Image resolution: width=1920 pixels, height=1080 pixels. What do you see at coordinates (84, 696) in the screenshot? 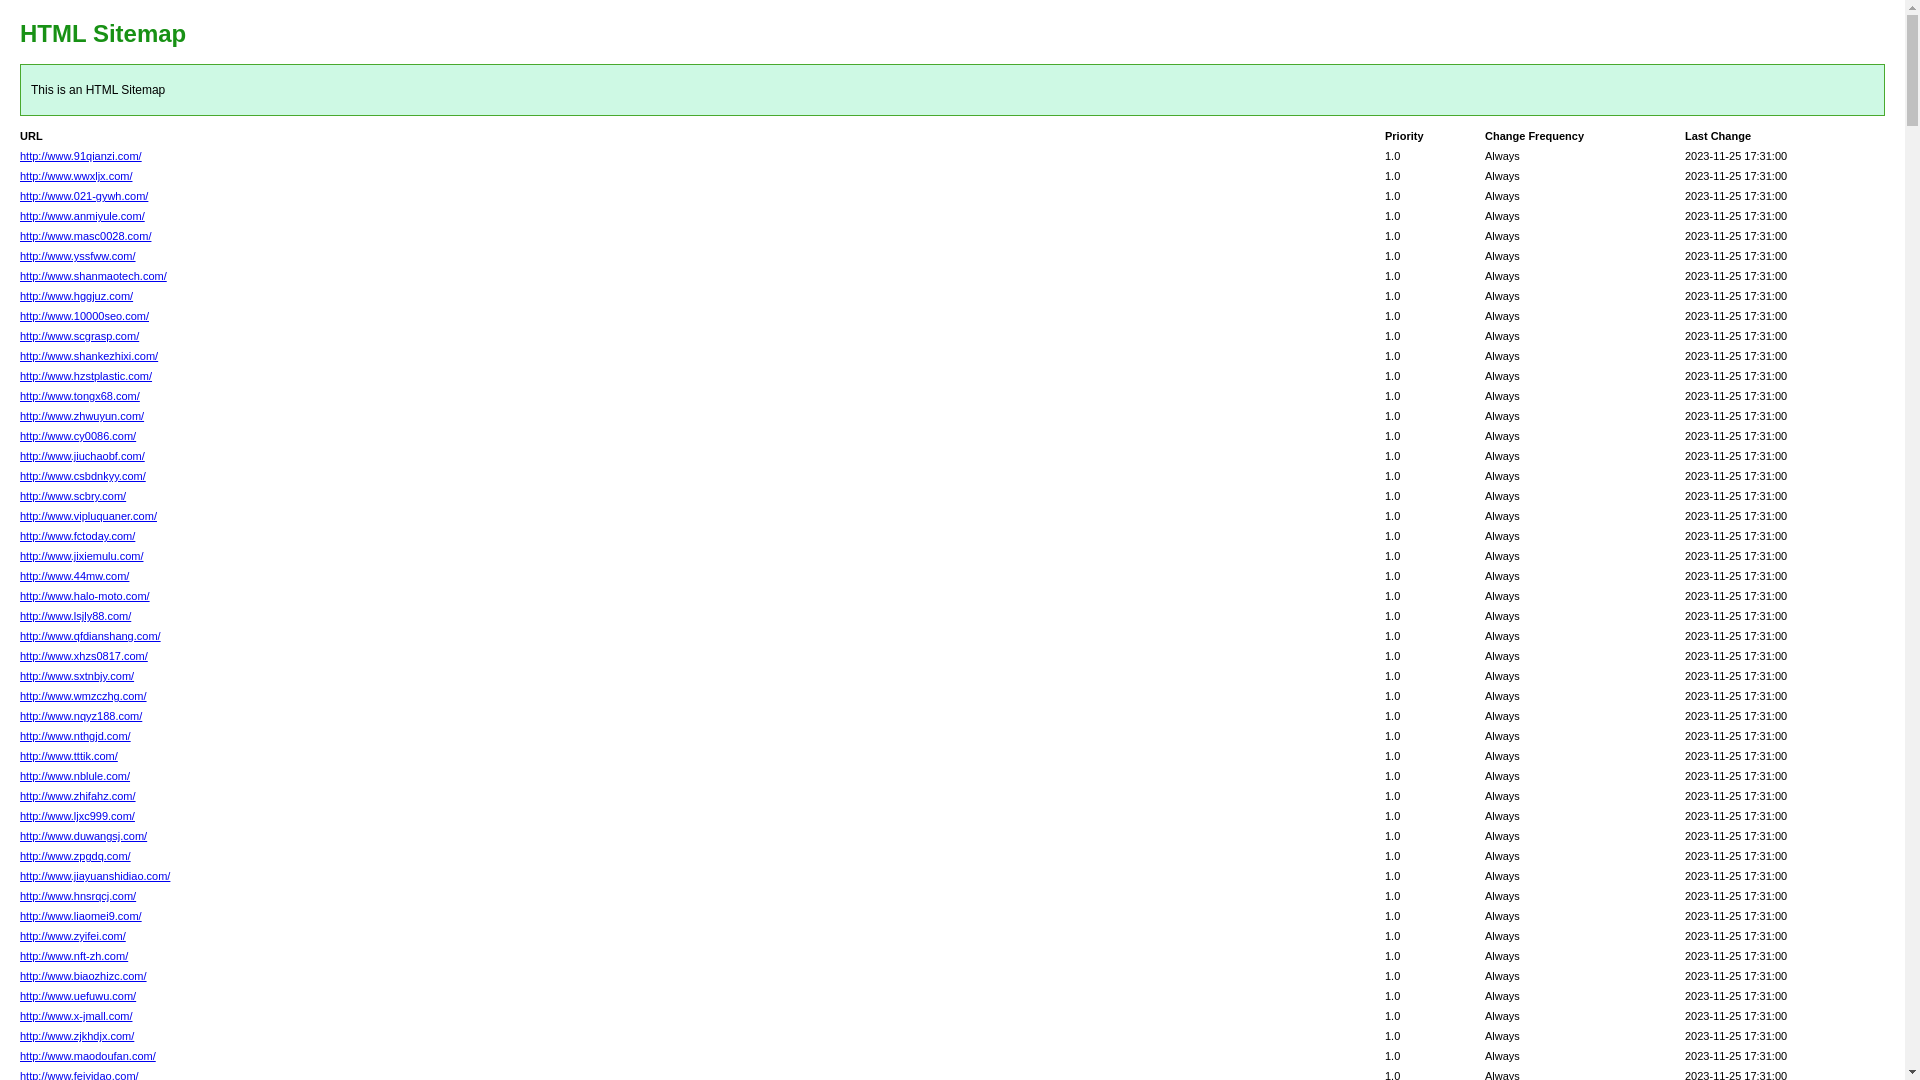
I see `http://www.wmzczhg.com/` at bounding box center [84, 696].